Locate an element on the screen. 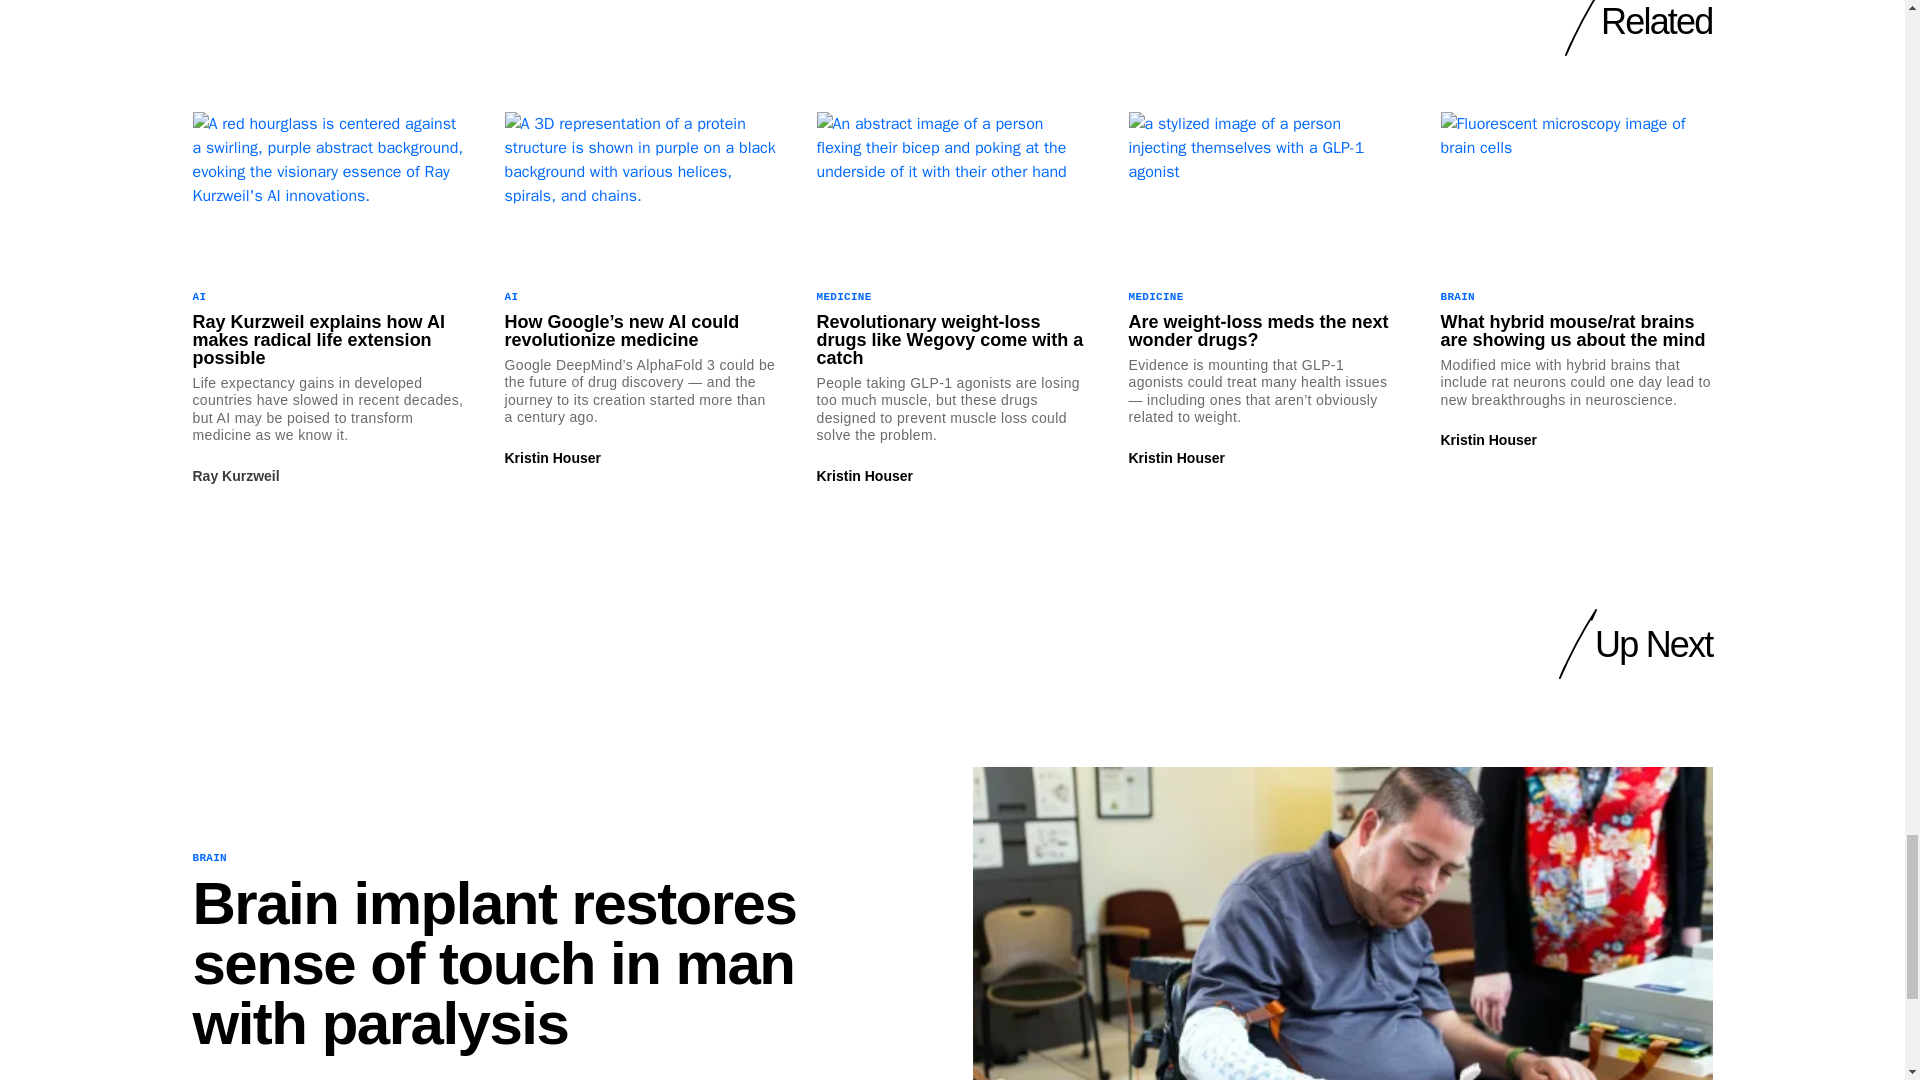  Kristin Houser is located at coordinates (551, 458).